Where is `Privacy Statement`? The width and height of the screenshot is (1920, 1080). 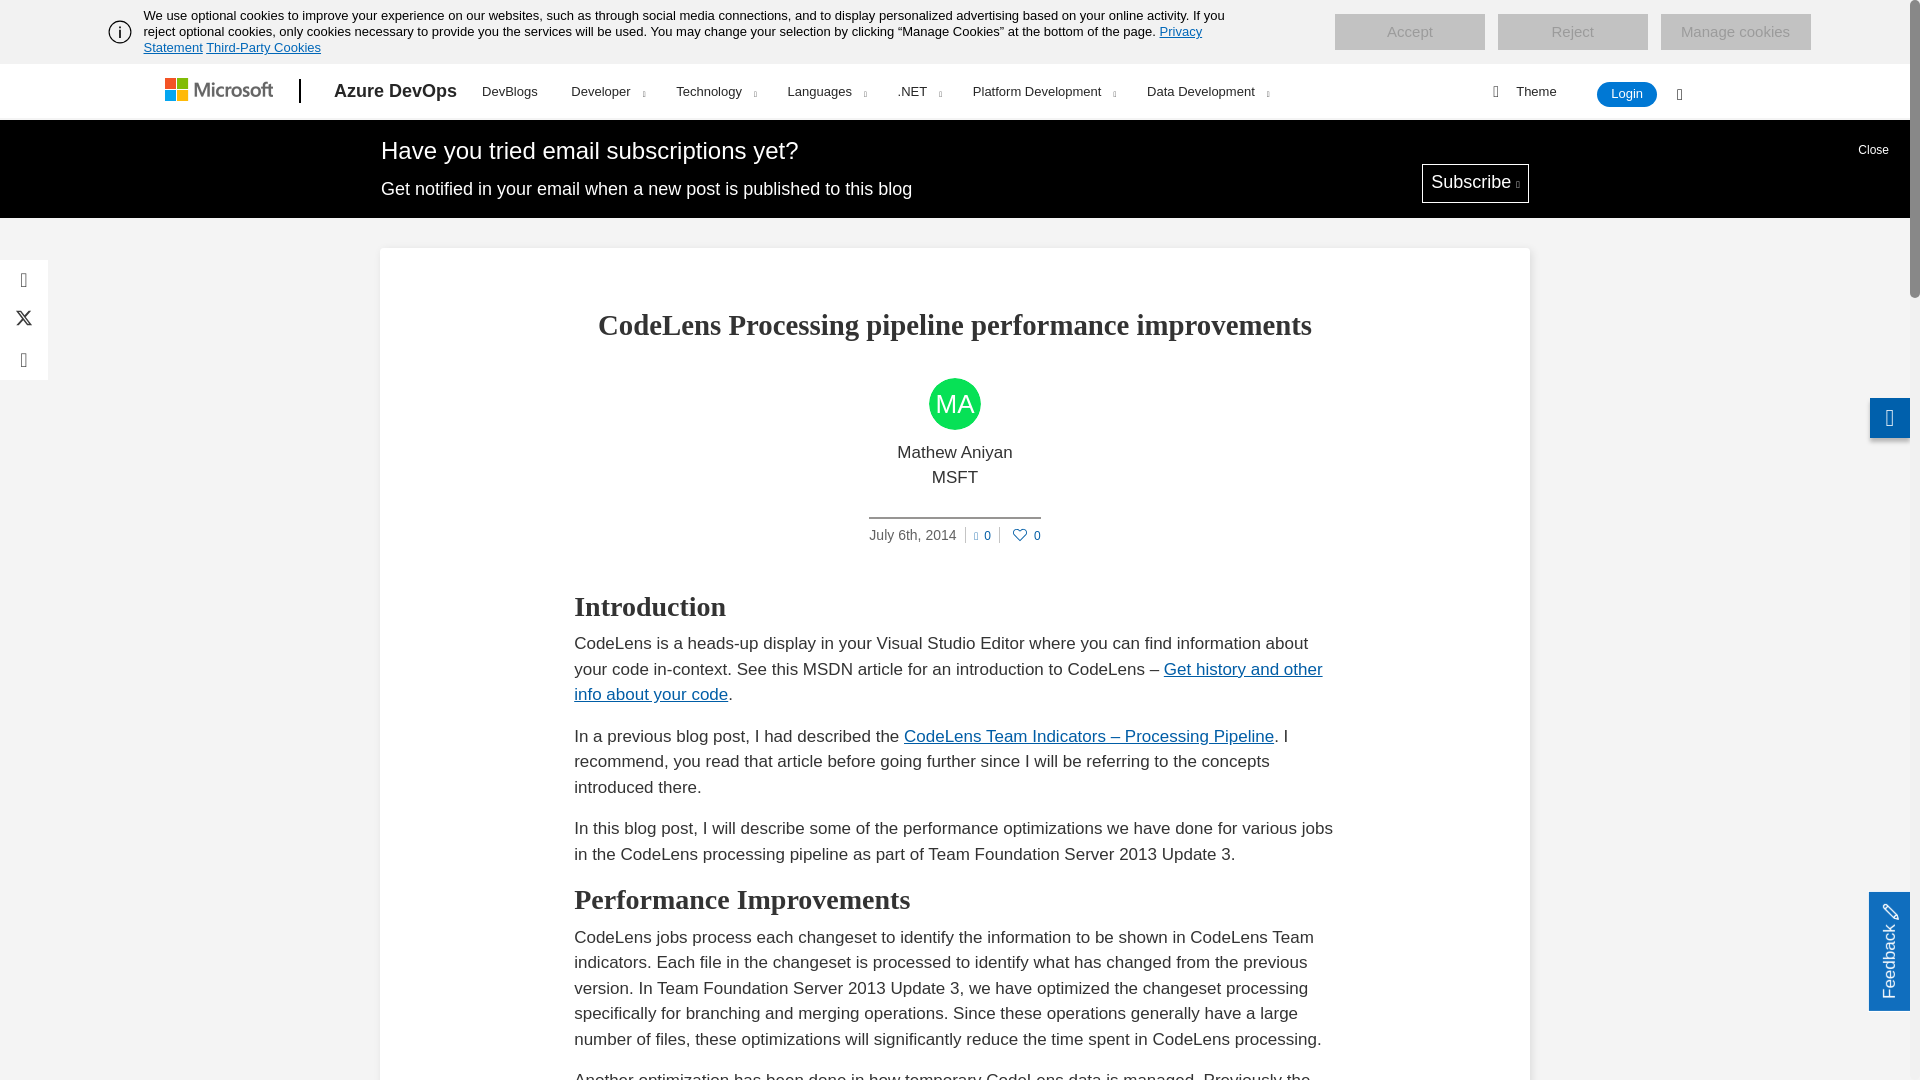
Privacy Statement is located at coordinates (674, 39).